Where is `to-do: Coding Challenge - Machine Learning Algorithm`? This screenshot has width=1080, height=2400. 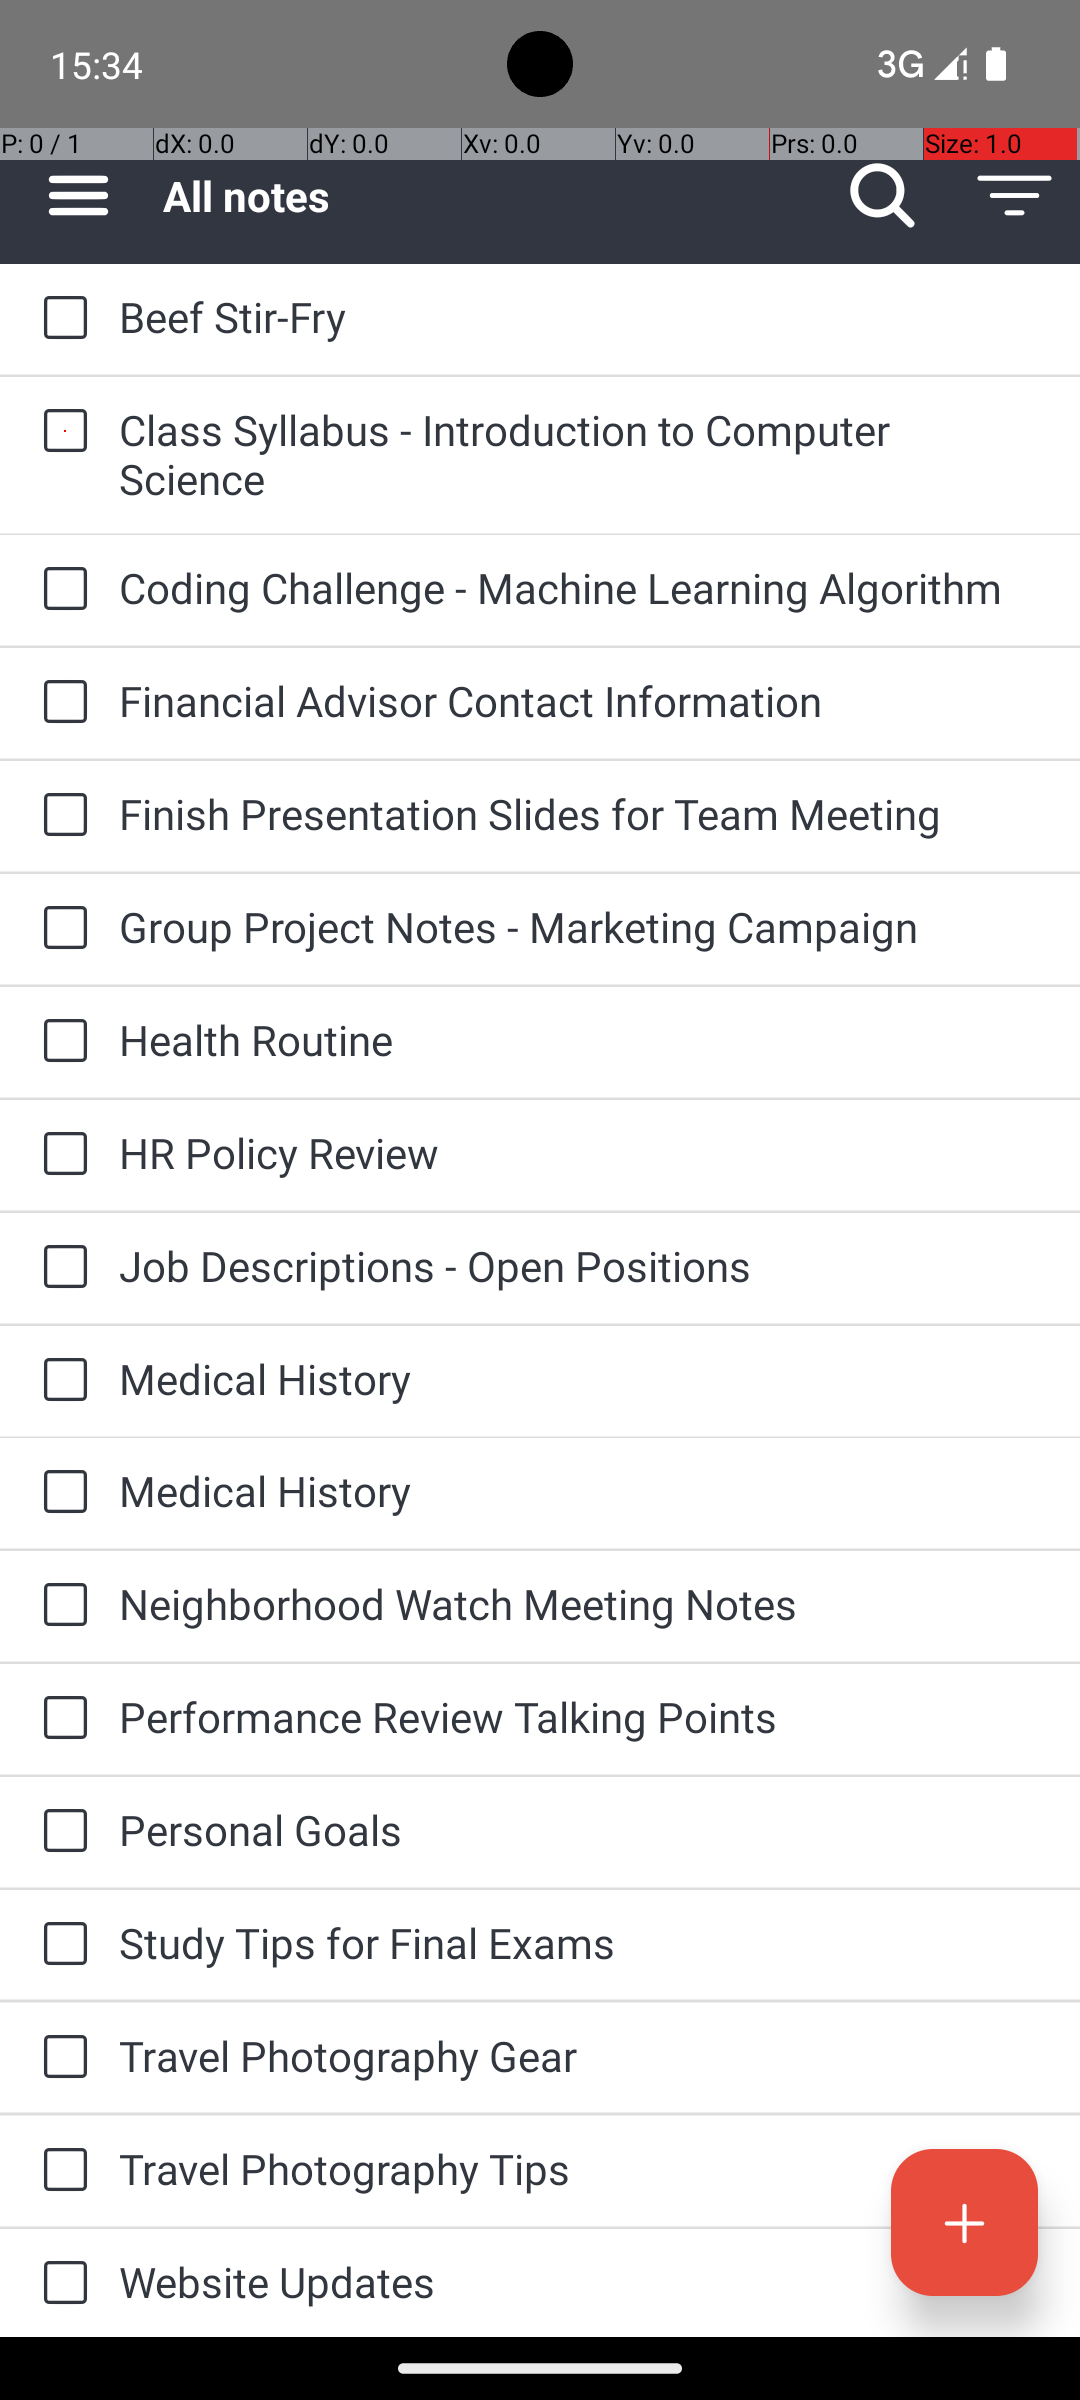 to-do: Coding Challenge - Machine Learning Algorithm is located at coordinates (60, 590).